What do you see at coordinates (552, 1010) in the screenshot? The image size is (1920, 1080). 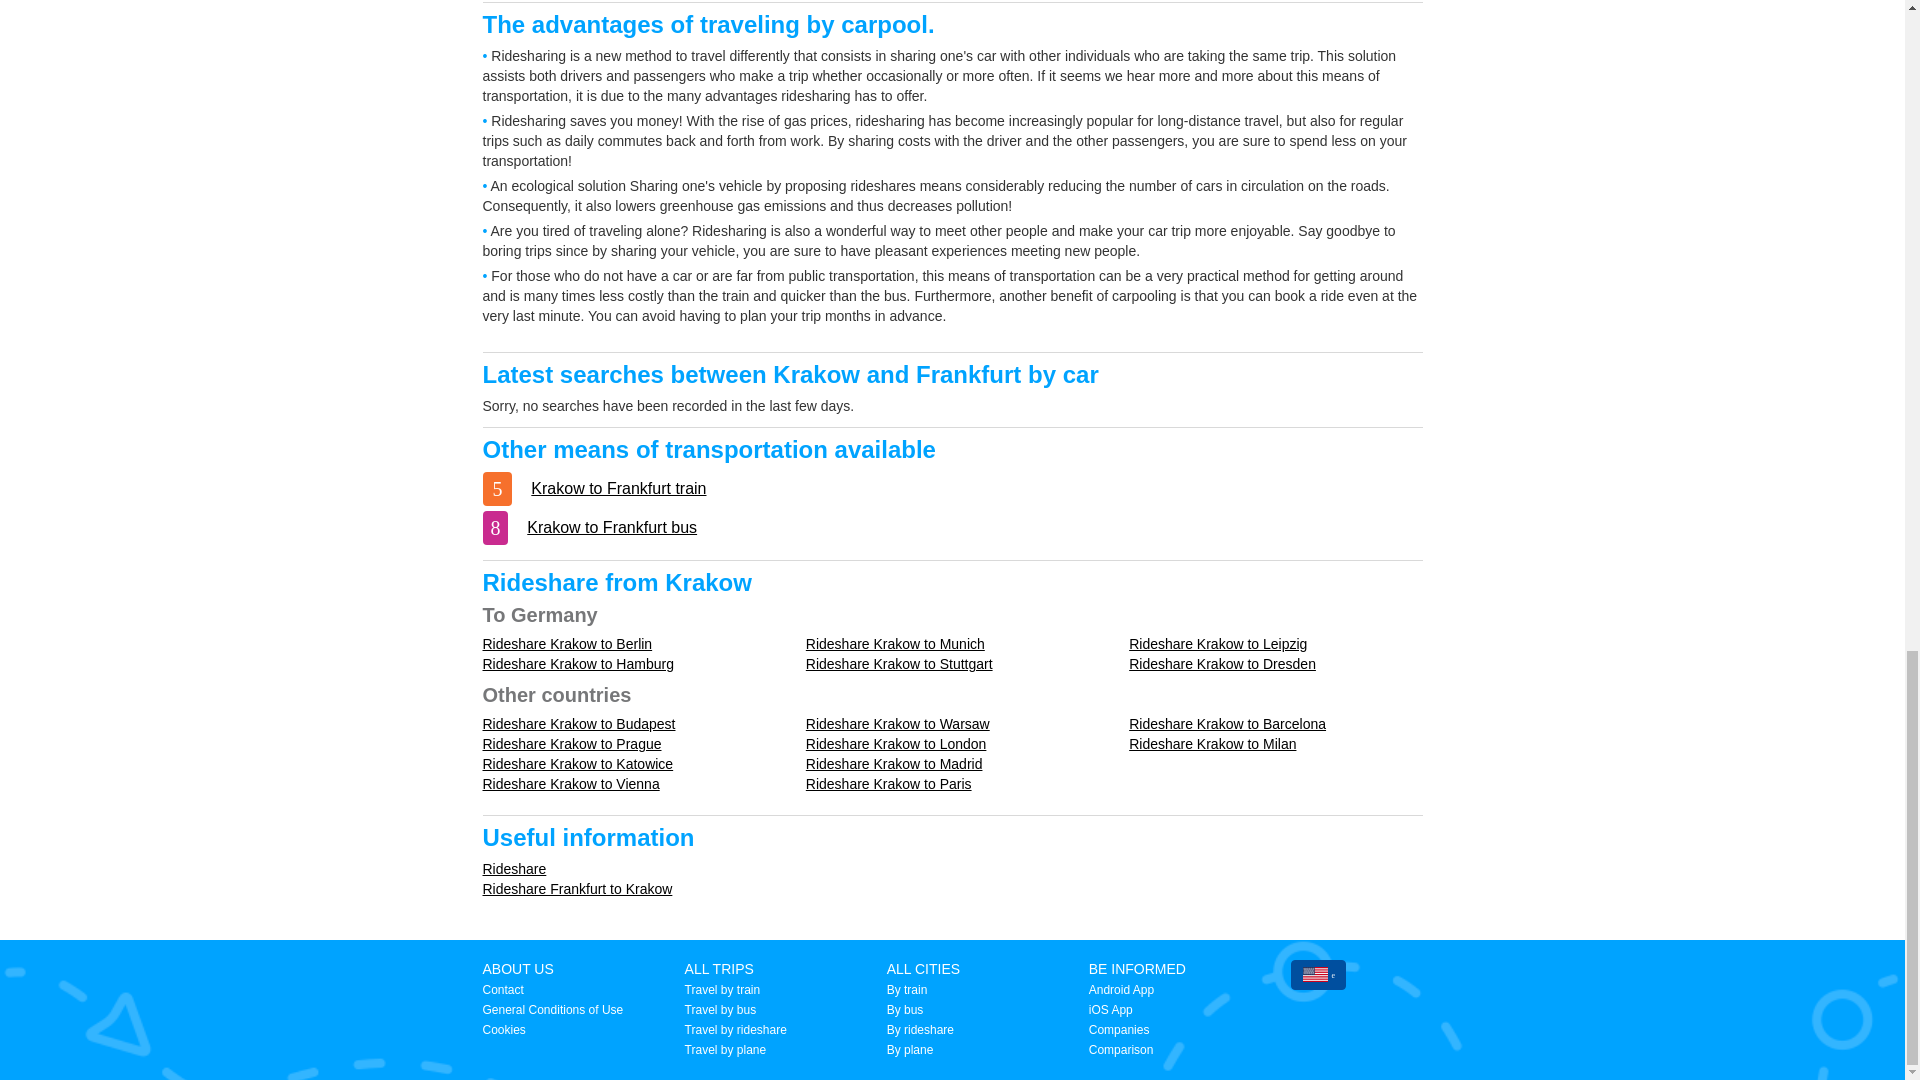 I see `General Conditions of Use` at bounding box center [552, 1010].